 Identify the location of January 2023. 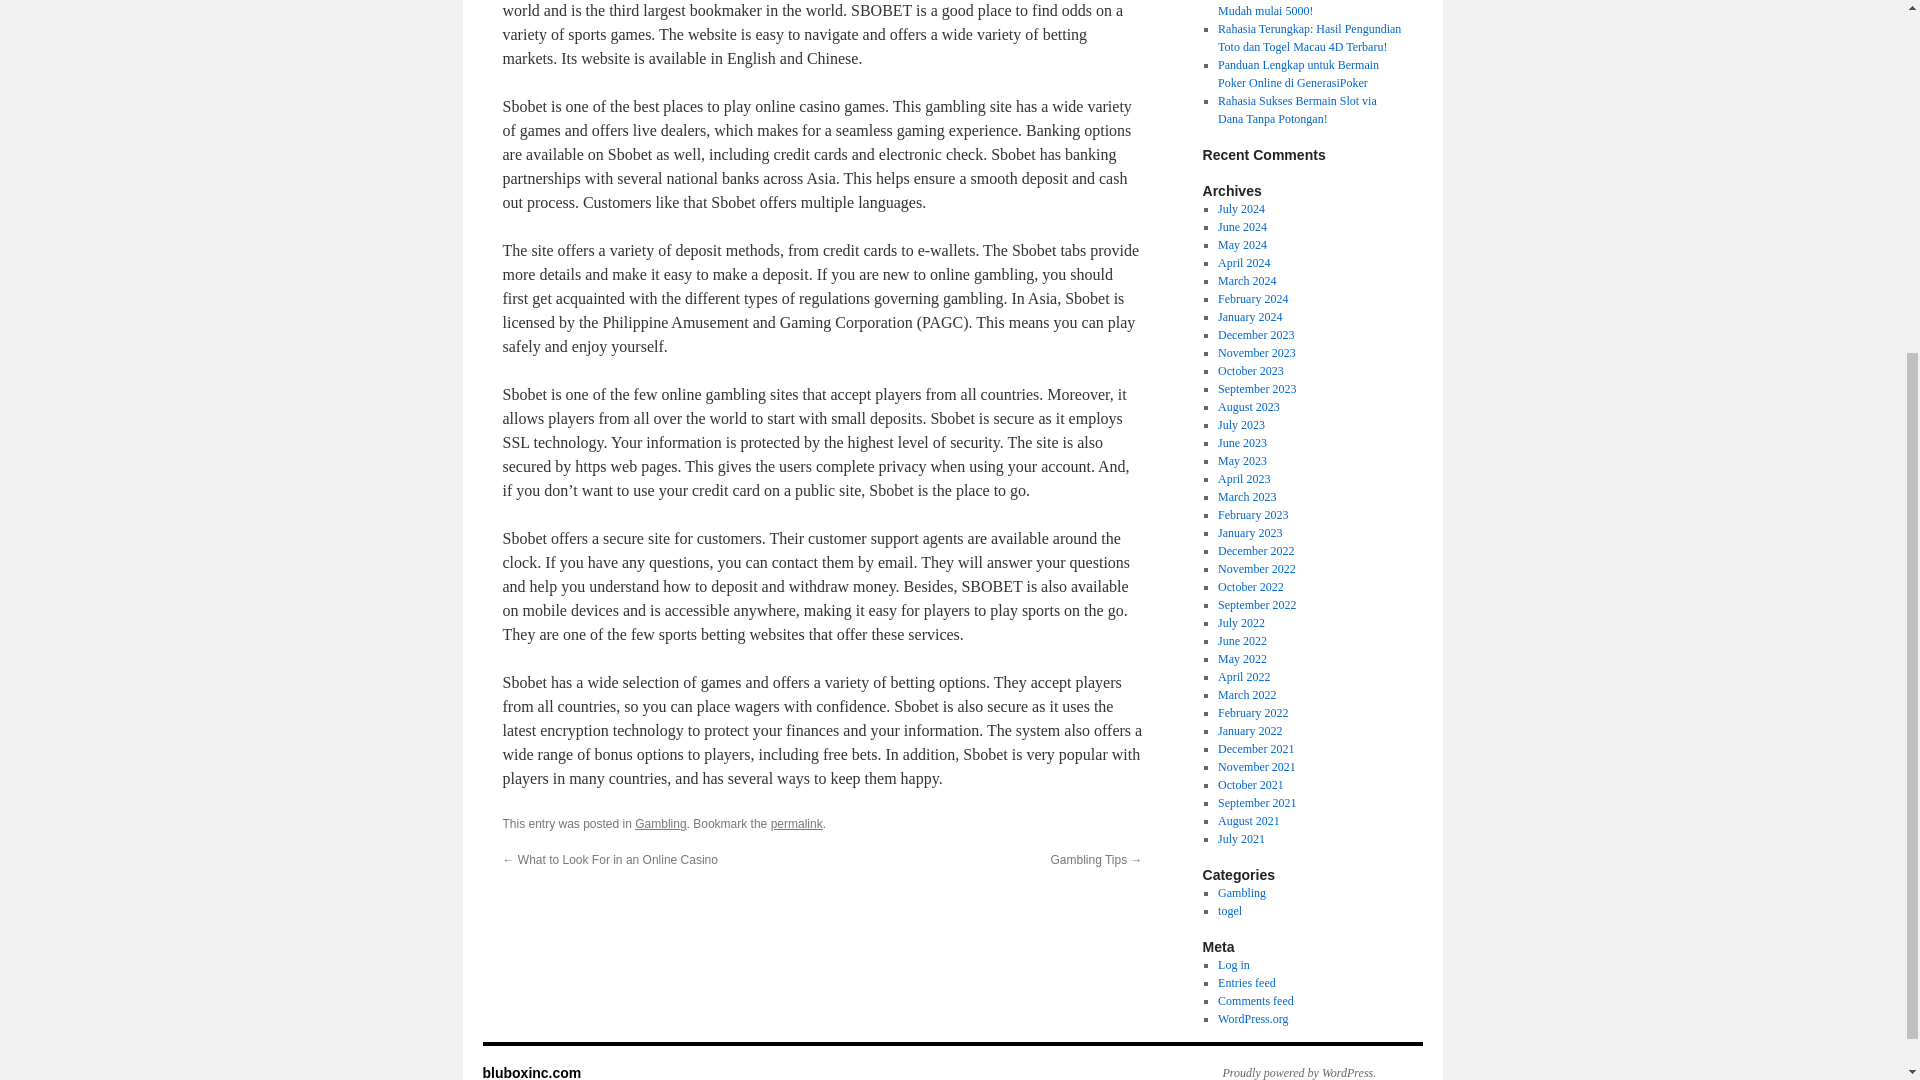
(1250, 532).